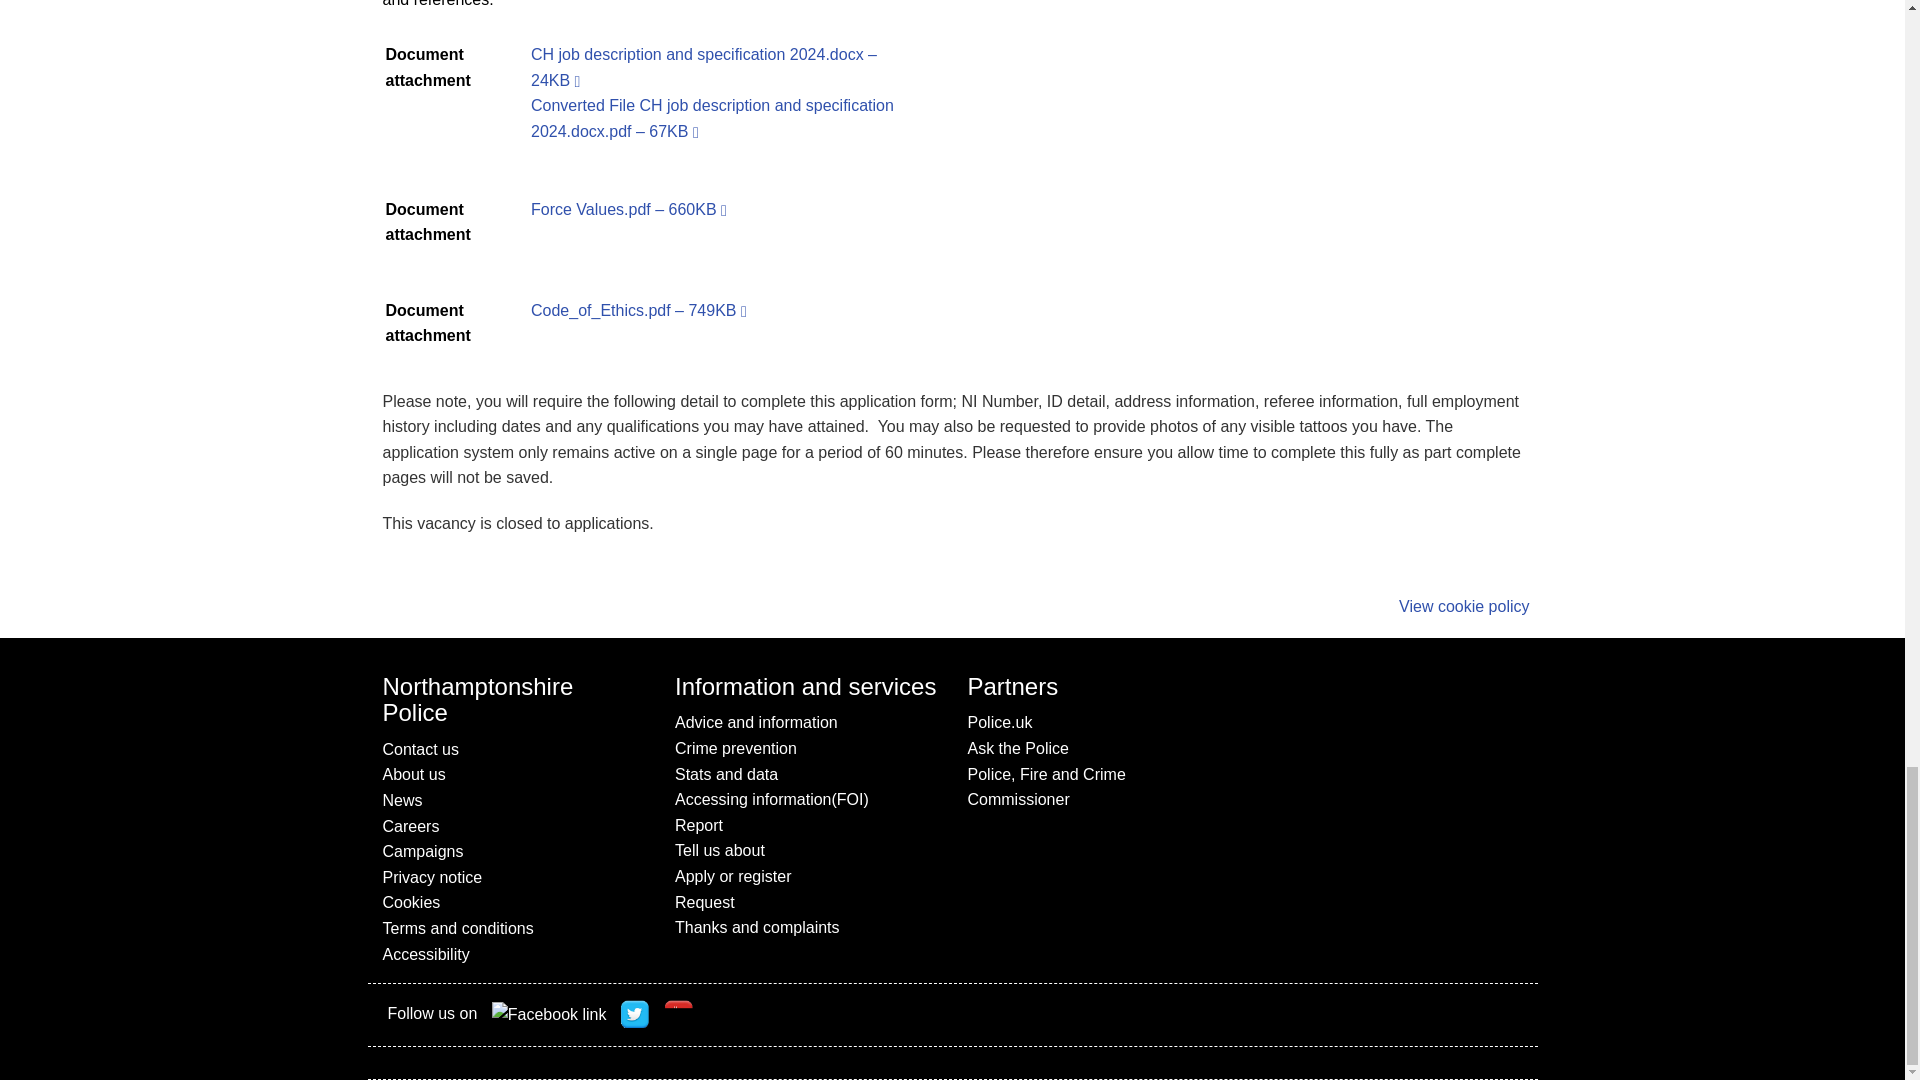  Describe the element at coordinates (514, 852) in the screenshot. I see `Campaigns` at that location.